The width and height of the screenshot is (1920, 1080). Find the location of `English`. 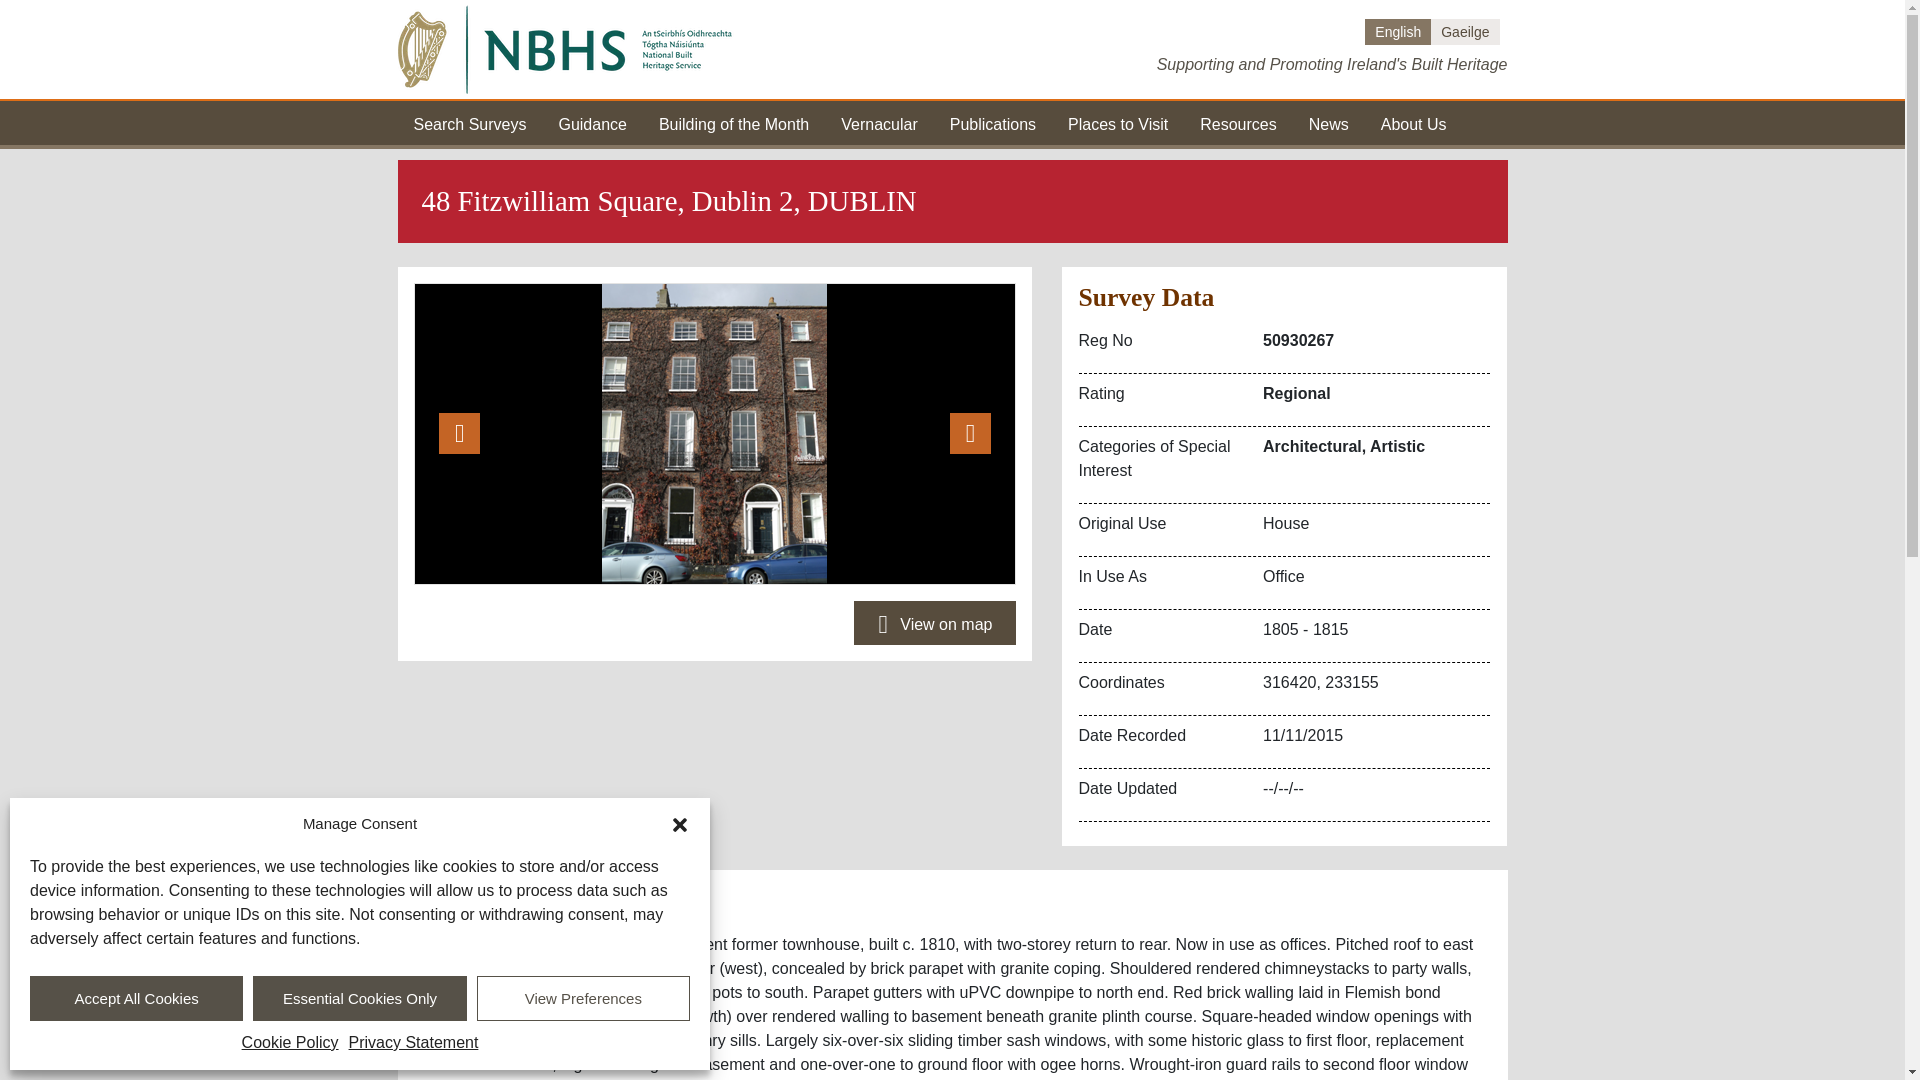

English is located at coordinates (1398, 32).